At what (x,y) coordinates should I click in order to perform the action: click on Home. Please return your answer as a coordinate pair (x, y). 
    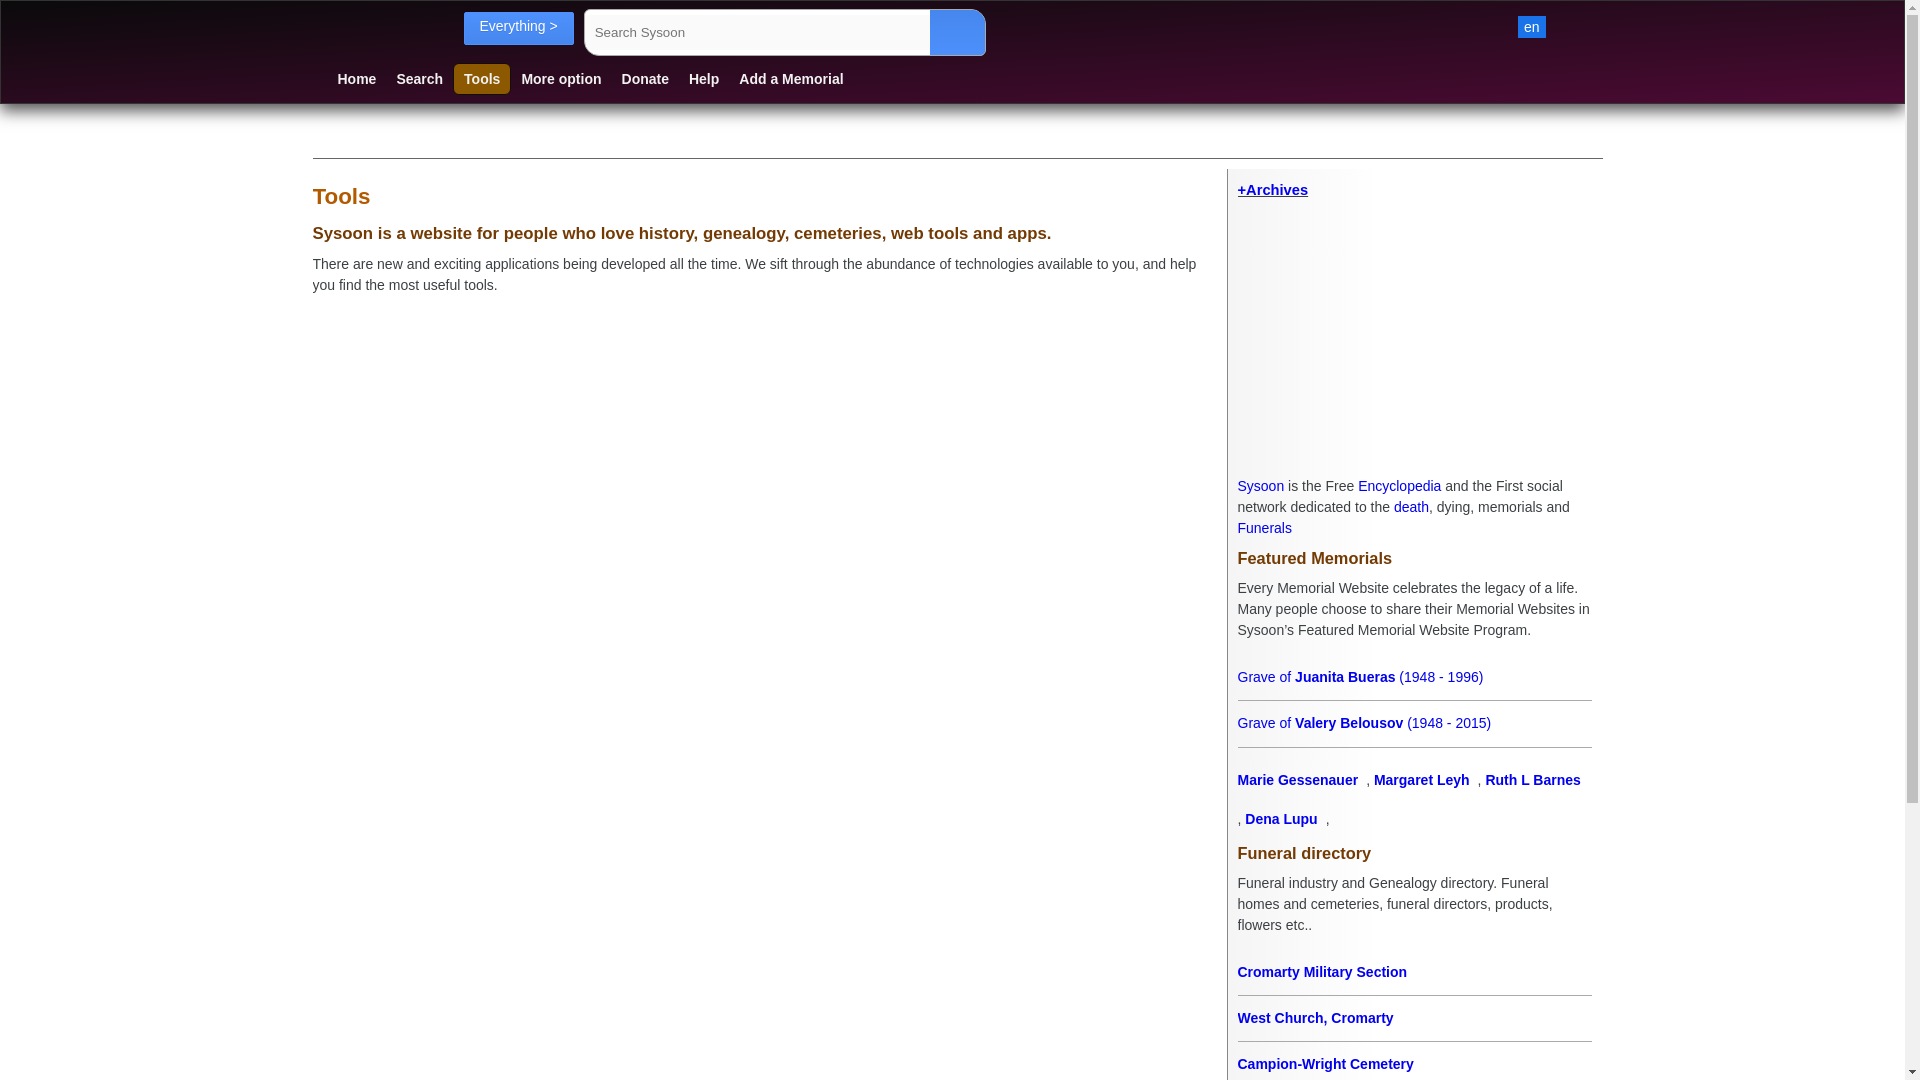
    Looking at the image, I should click on (358, 78).